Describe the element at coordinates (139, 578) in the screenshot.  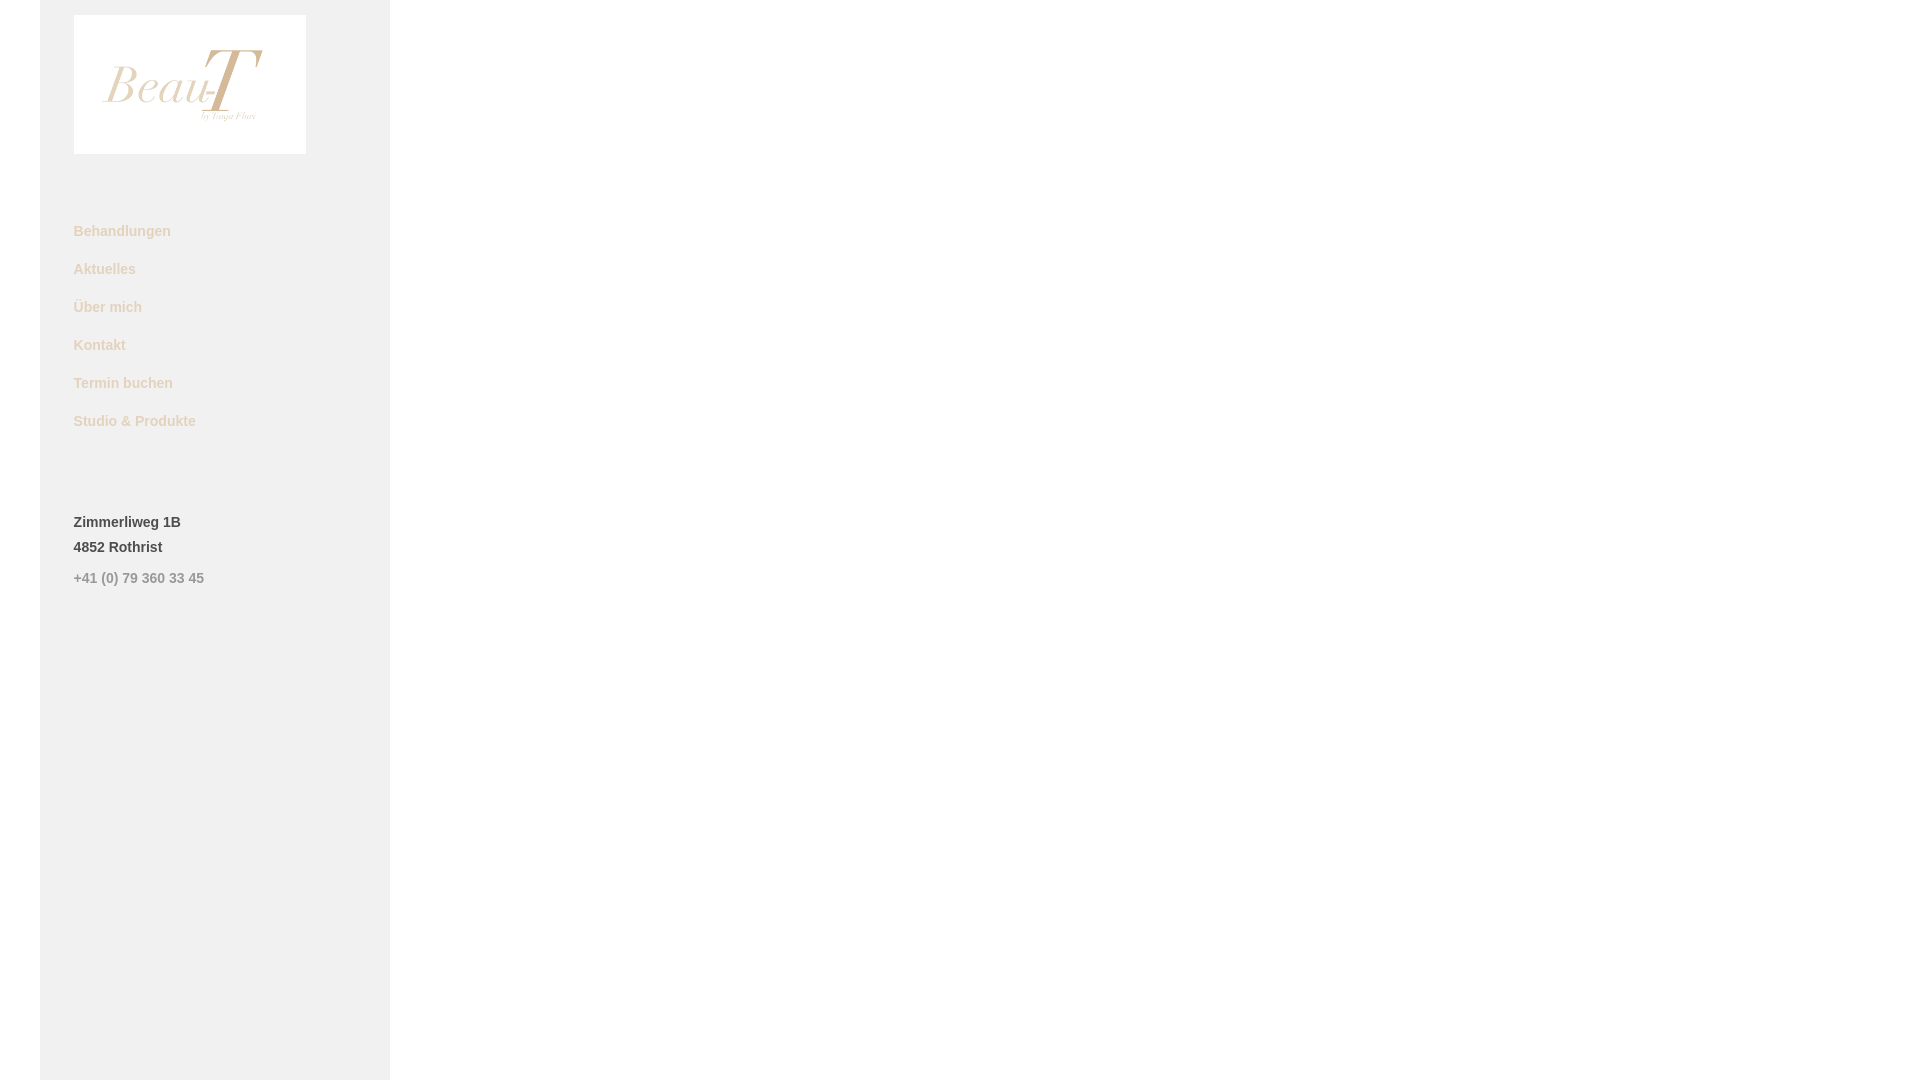
I see `+41 (0) 79 360 33 45` at that location.